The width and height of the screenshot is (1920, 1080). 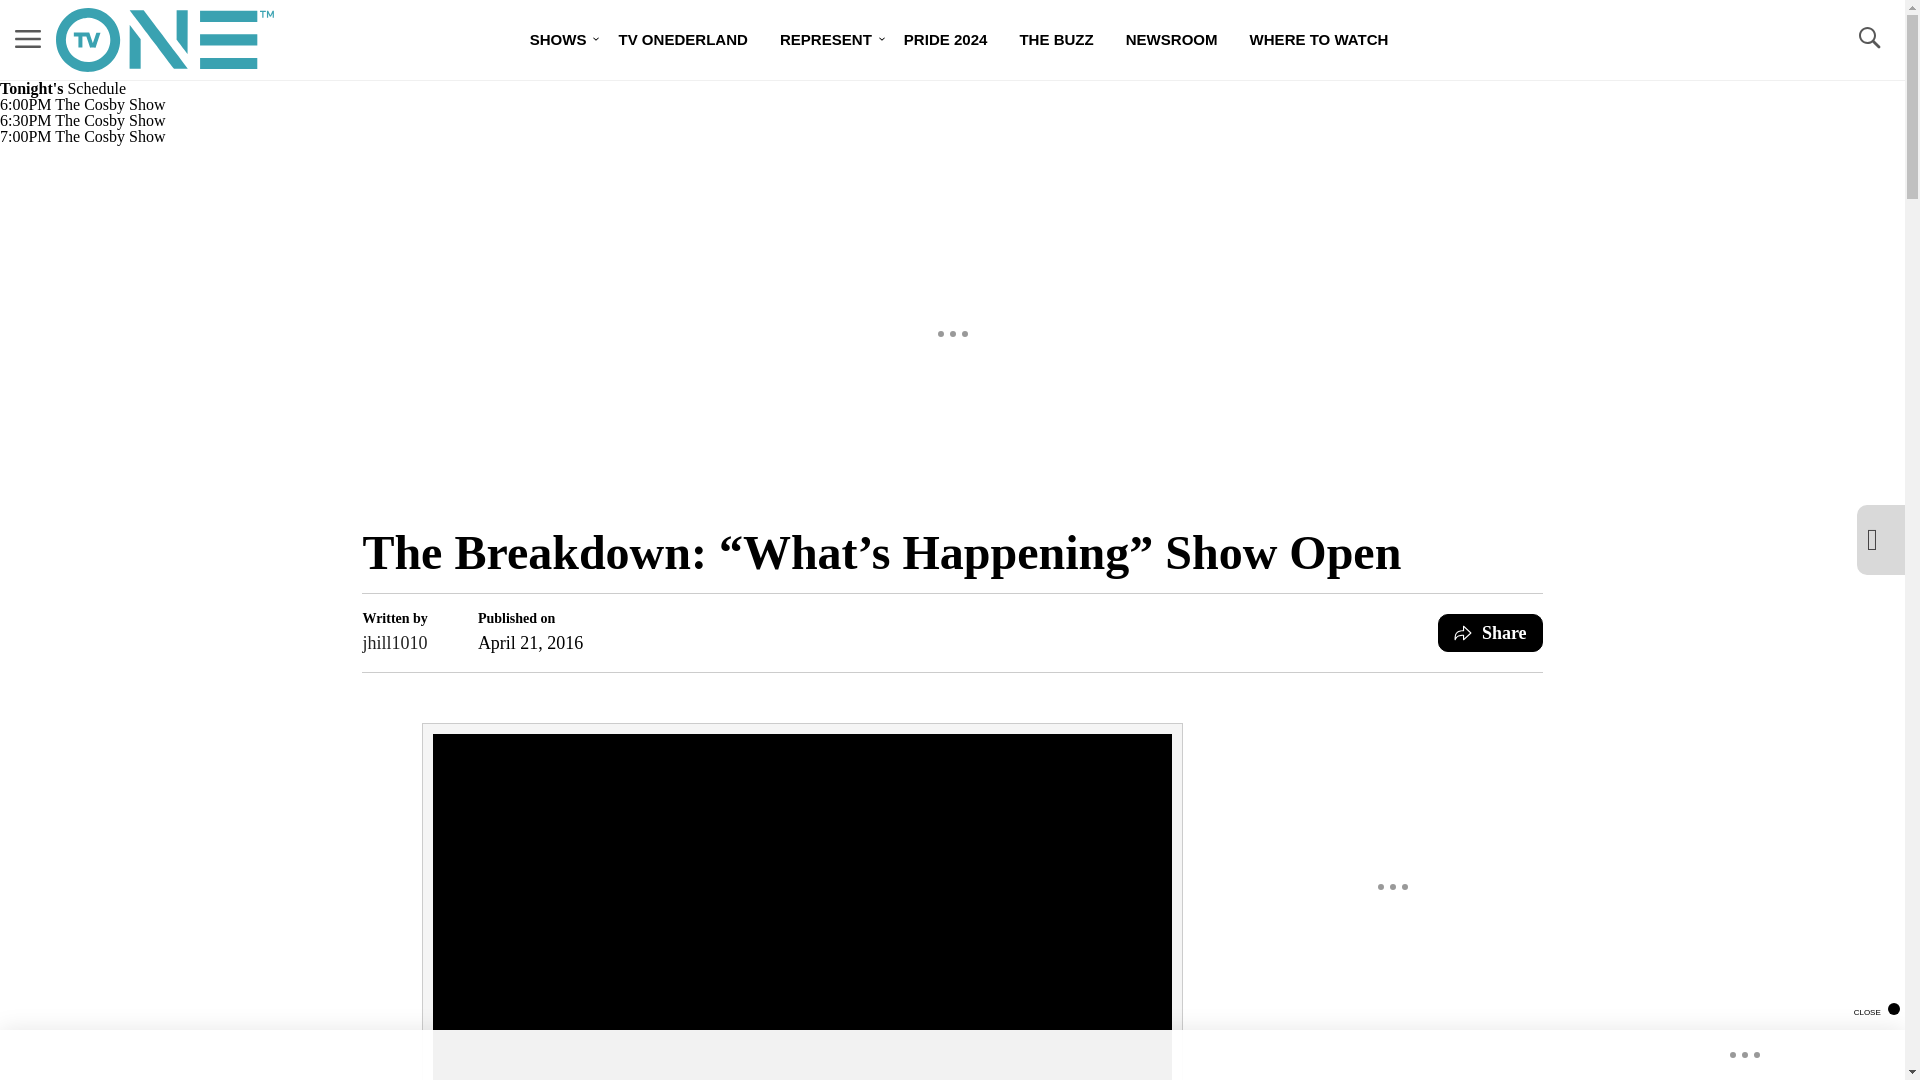 What do you see at coordinates (1868, 40) in the screenshot?
I see `TOGGLE SEARCH` at bounding box center [1868, 40].